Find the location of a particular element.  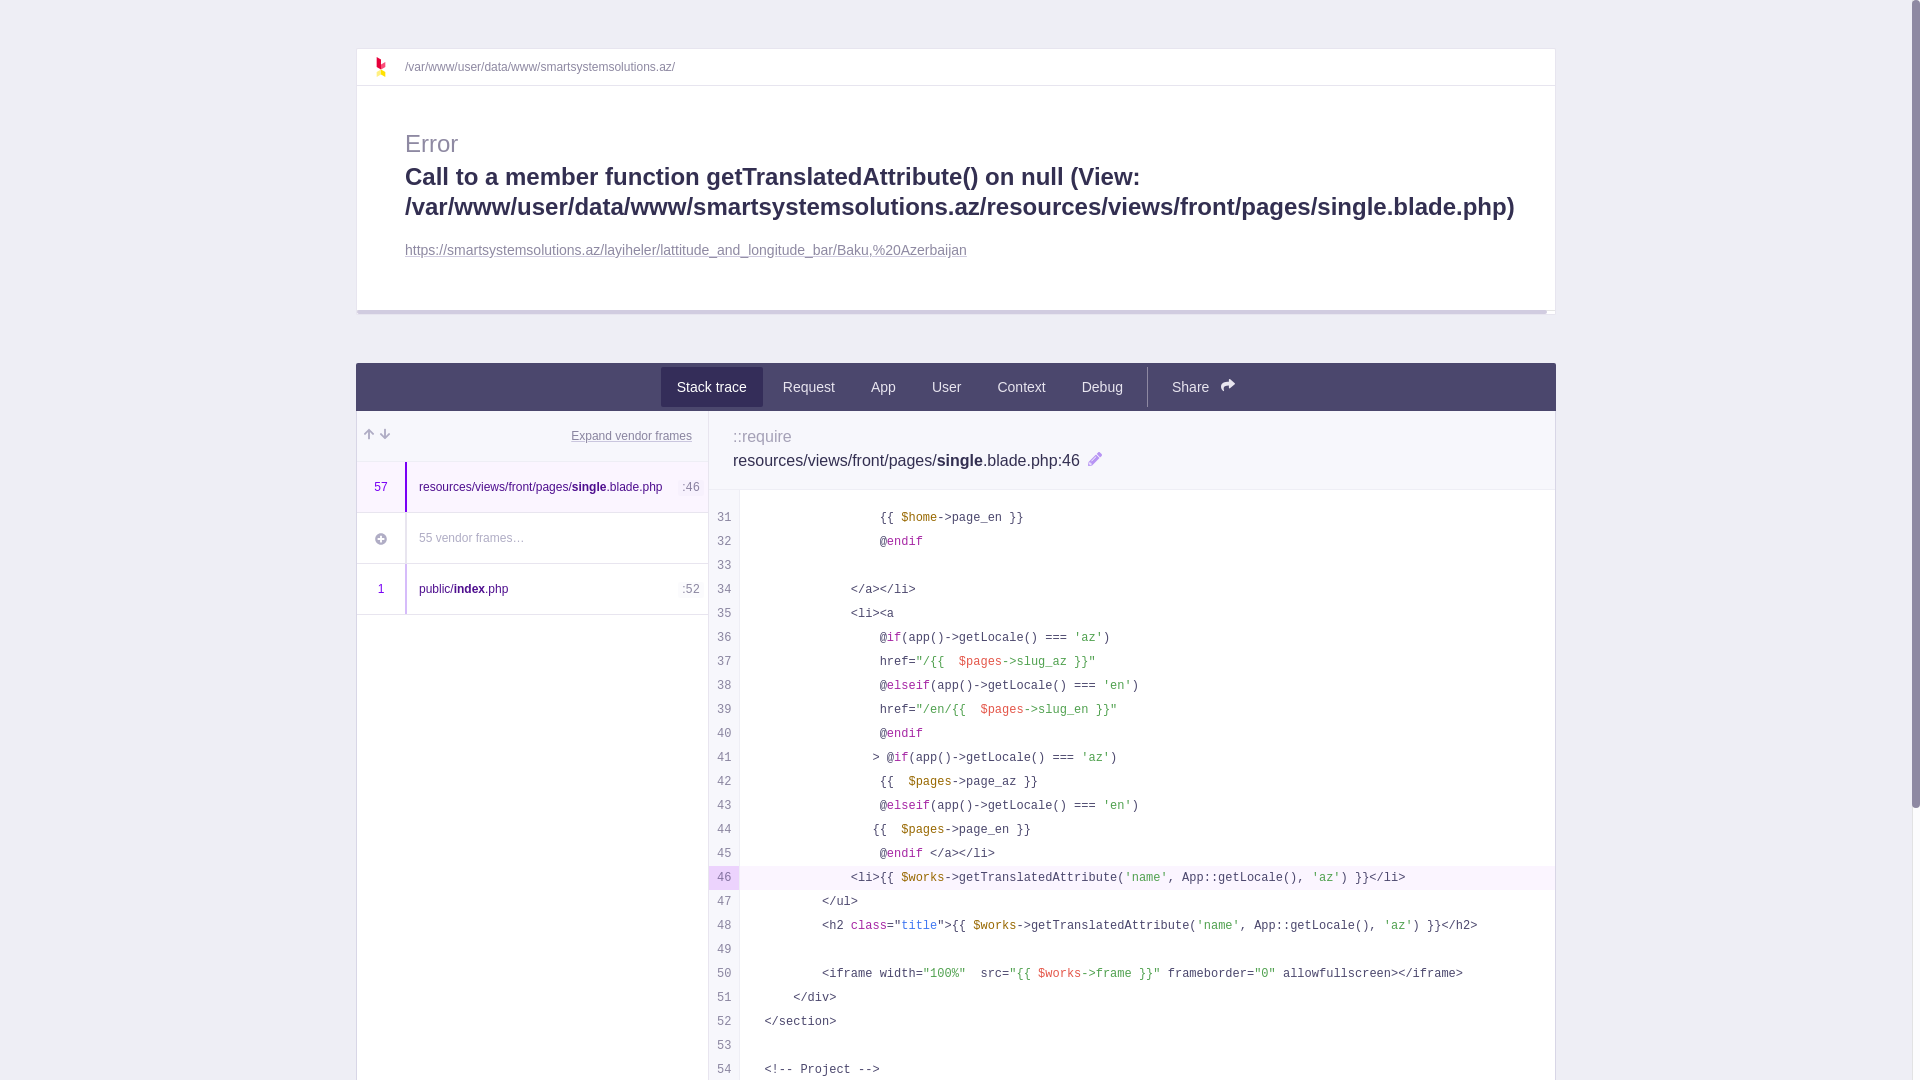

Request is located at coordinates (809, 387).